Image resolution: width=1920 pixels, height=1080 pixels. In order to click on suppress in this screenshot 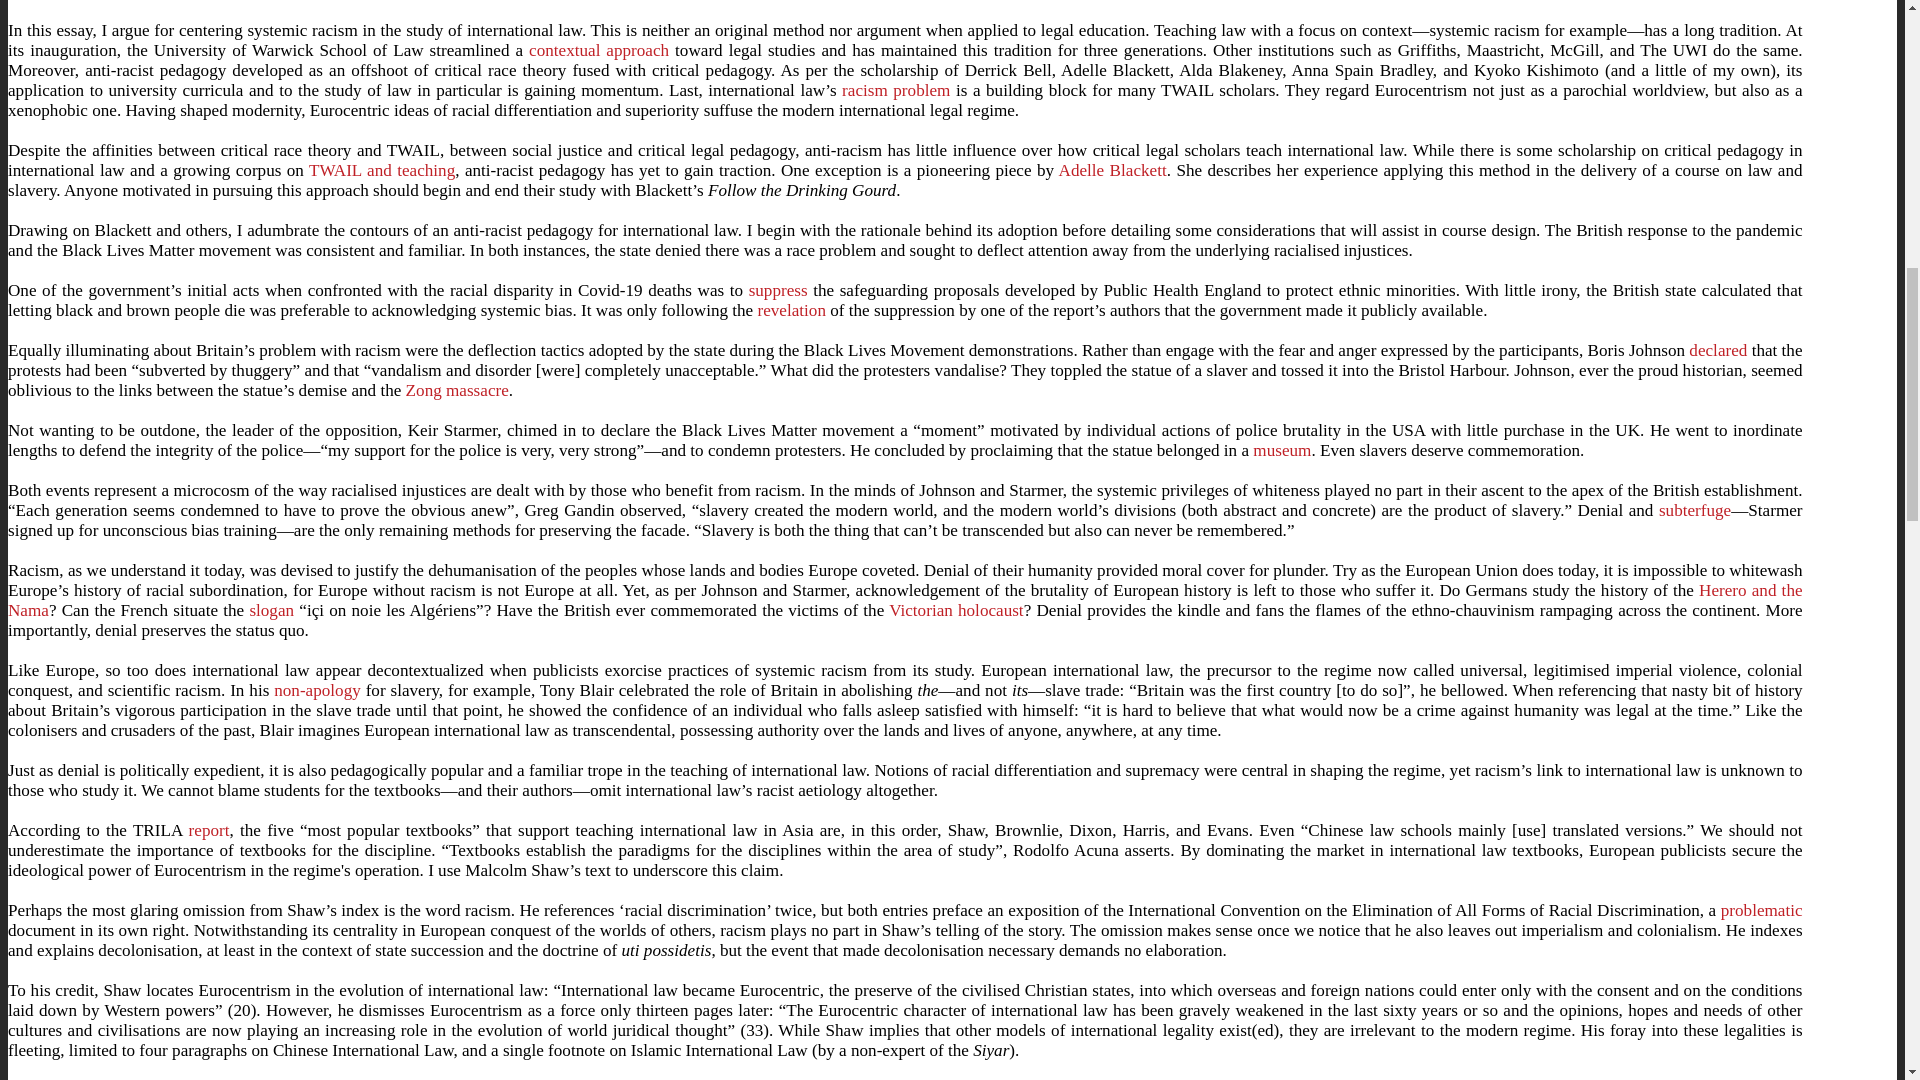, I will do `click(778, 290)`.